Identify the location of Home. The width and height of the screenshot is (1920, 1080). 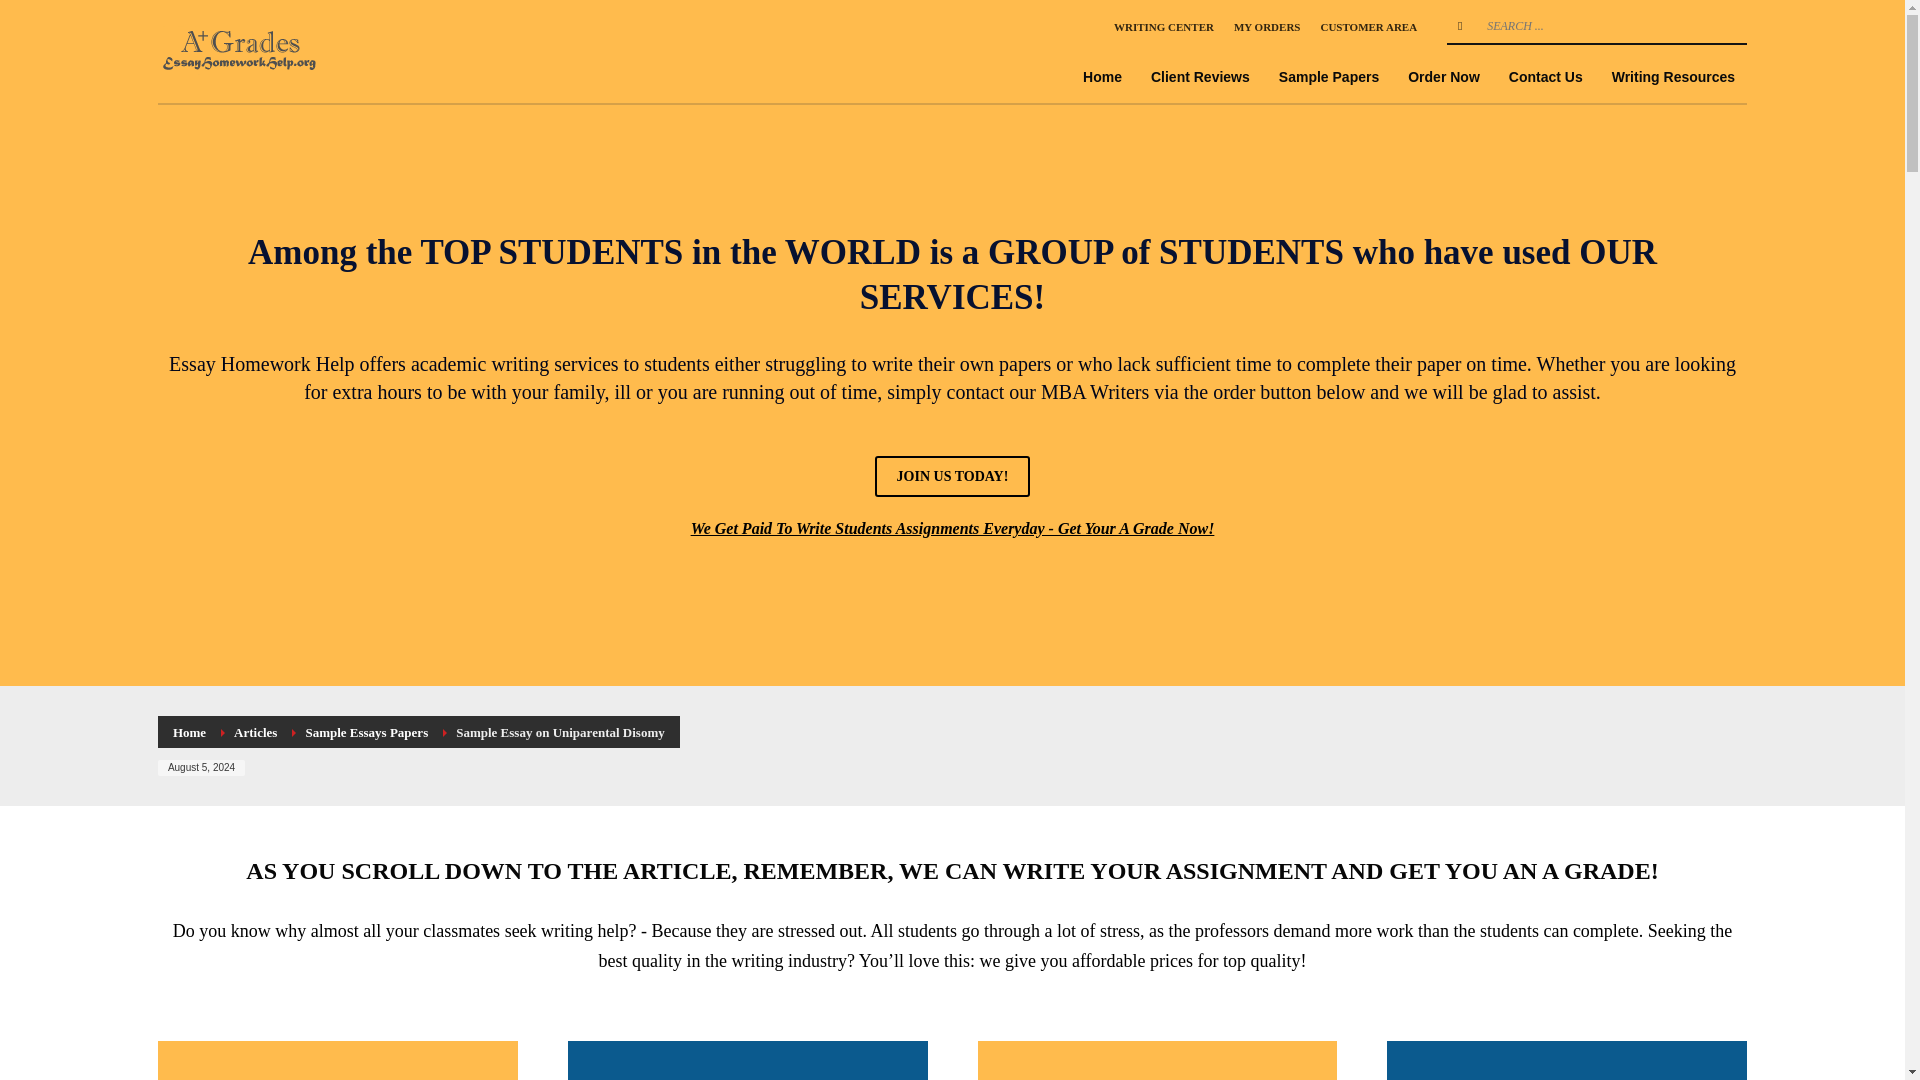
(1102, 76).